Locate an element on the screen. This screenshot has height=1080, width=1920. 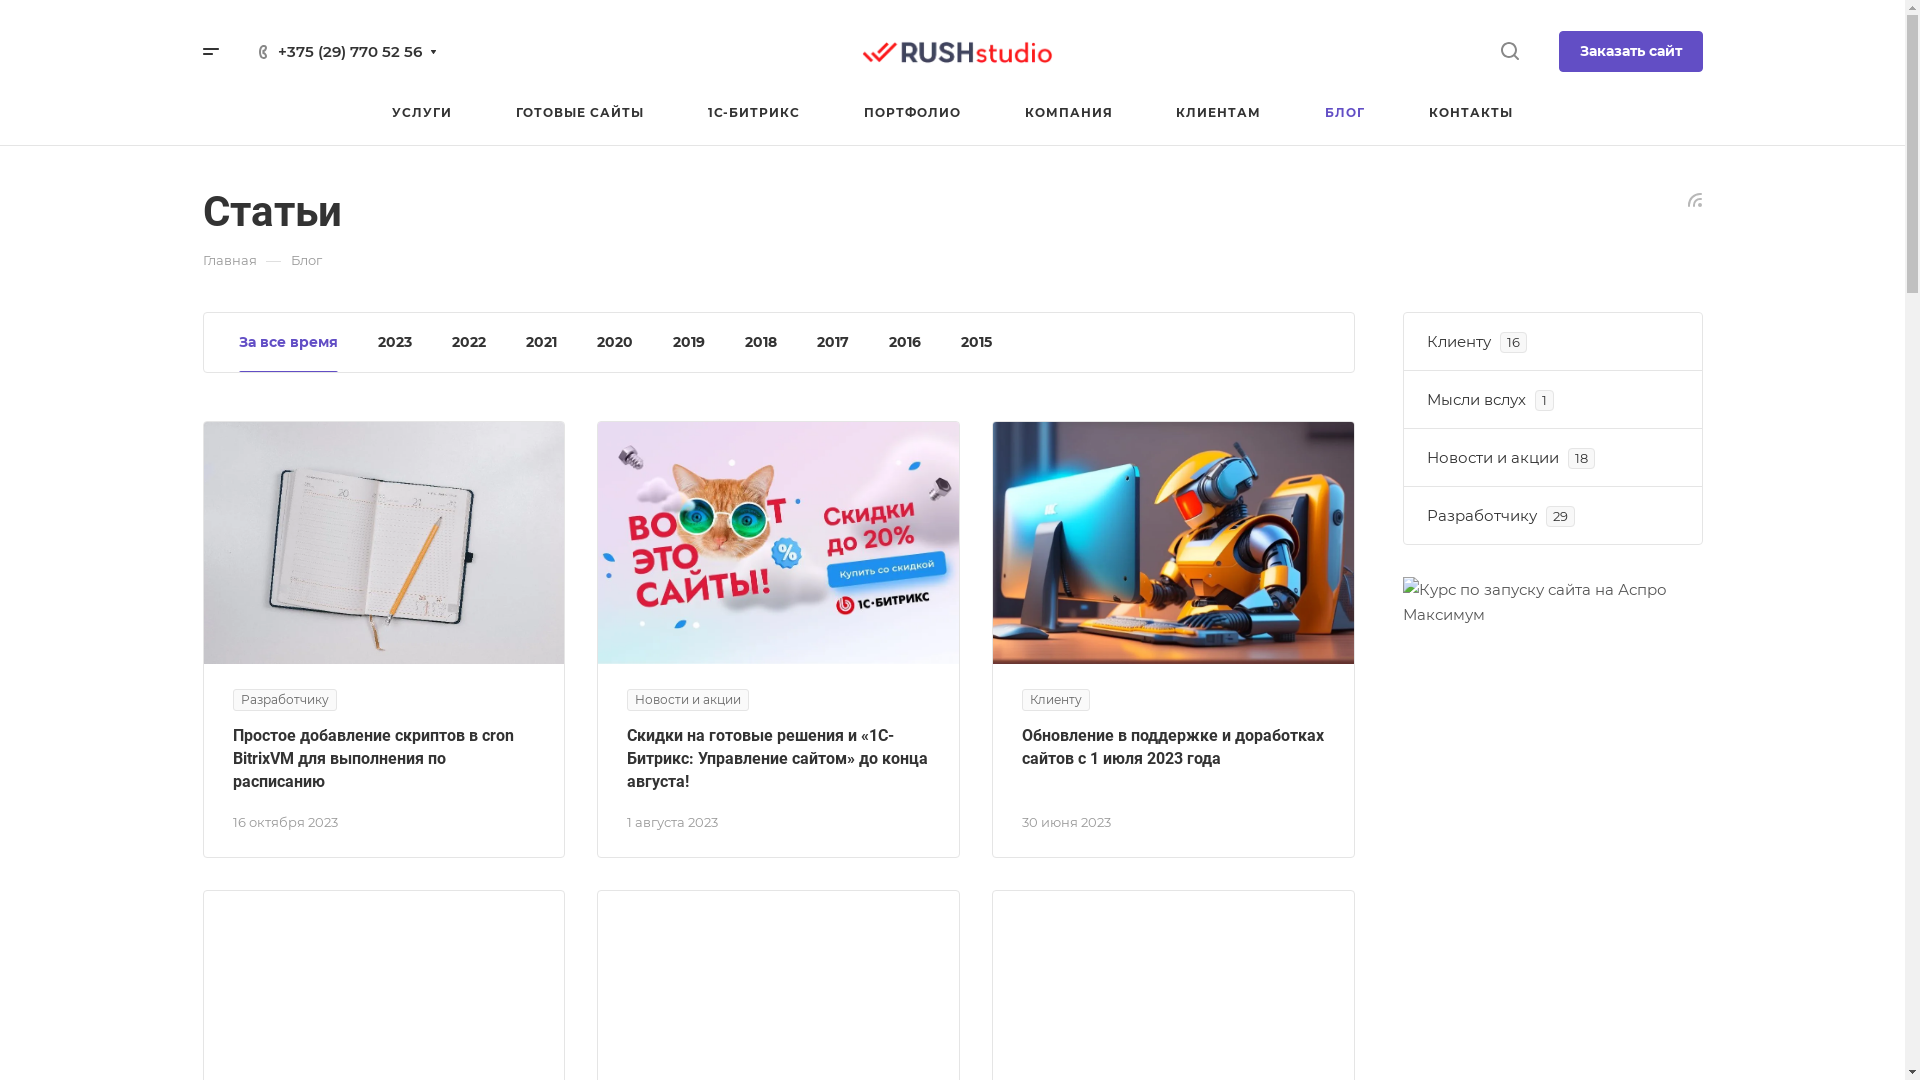
2022 is located at coordinates (469, 342).